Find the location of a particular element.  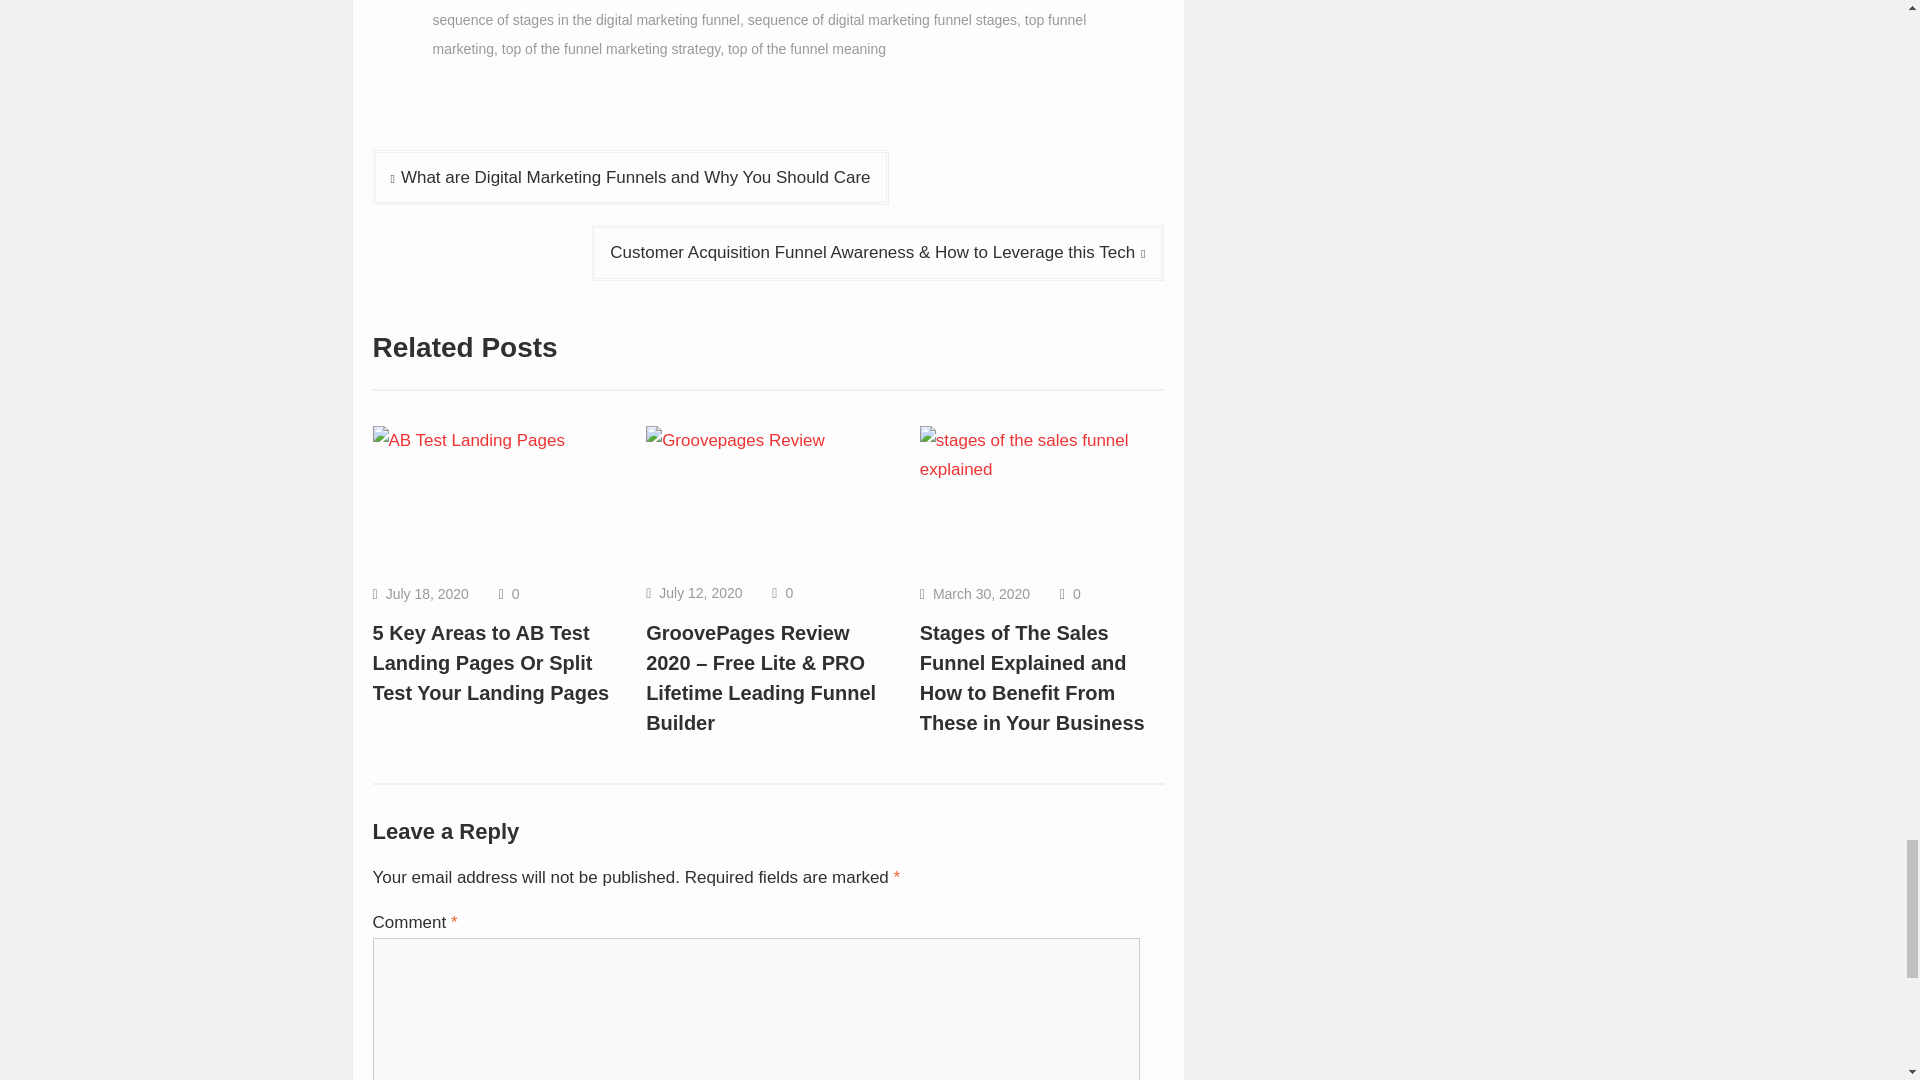

sequence of digital marketing funnel stages is located at coordinates (882, 20).